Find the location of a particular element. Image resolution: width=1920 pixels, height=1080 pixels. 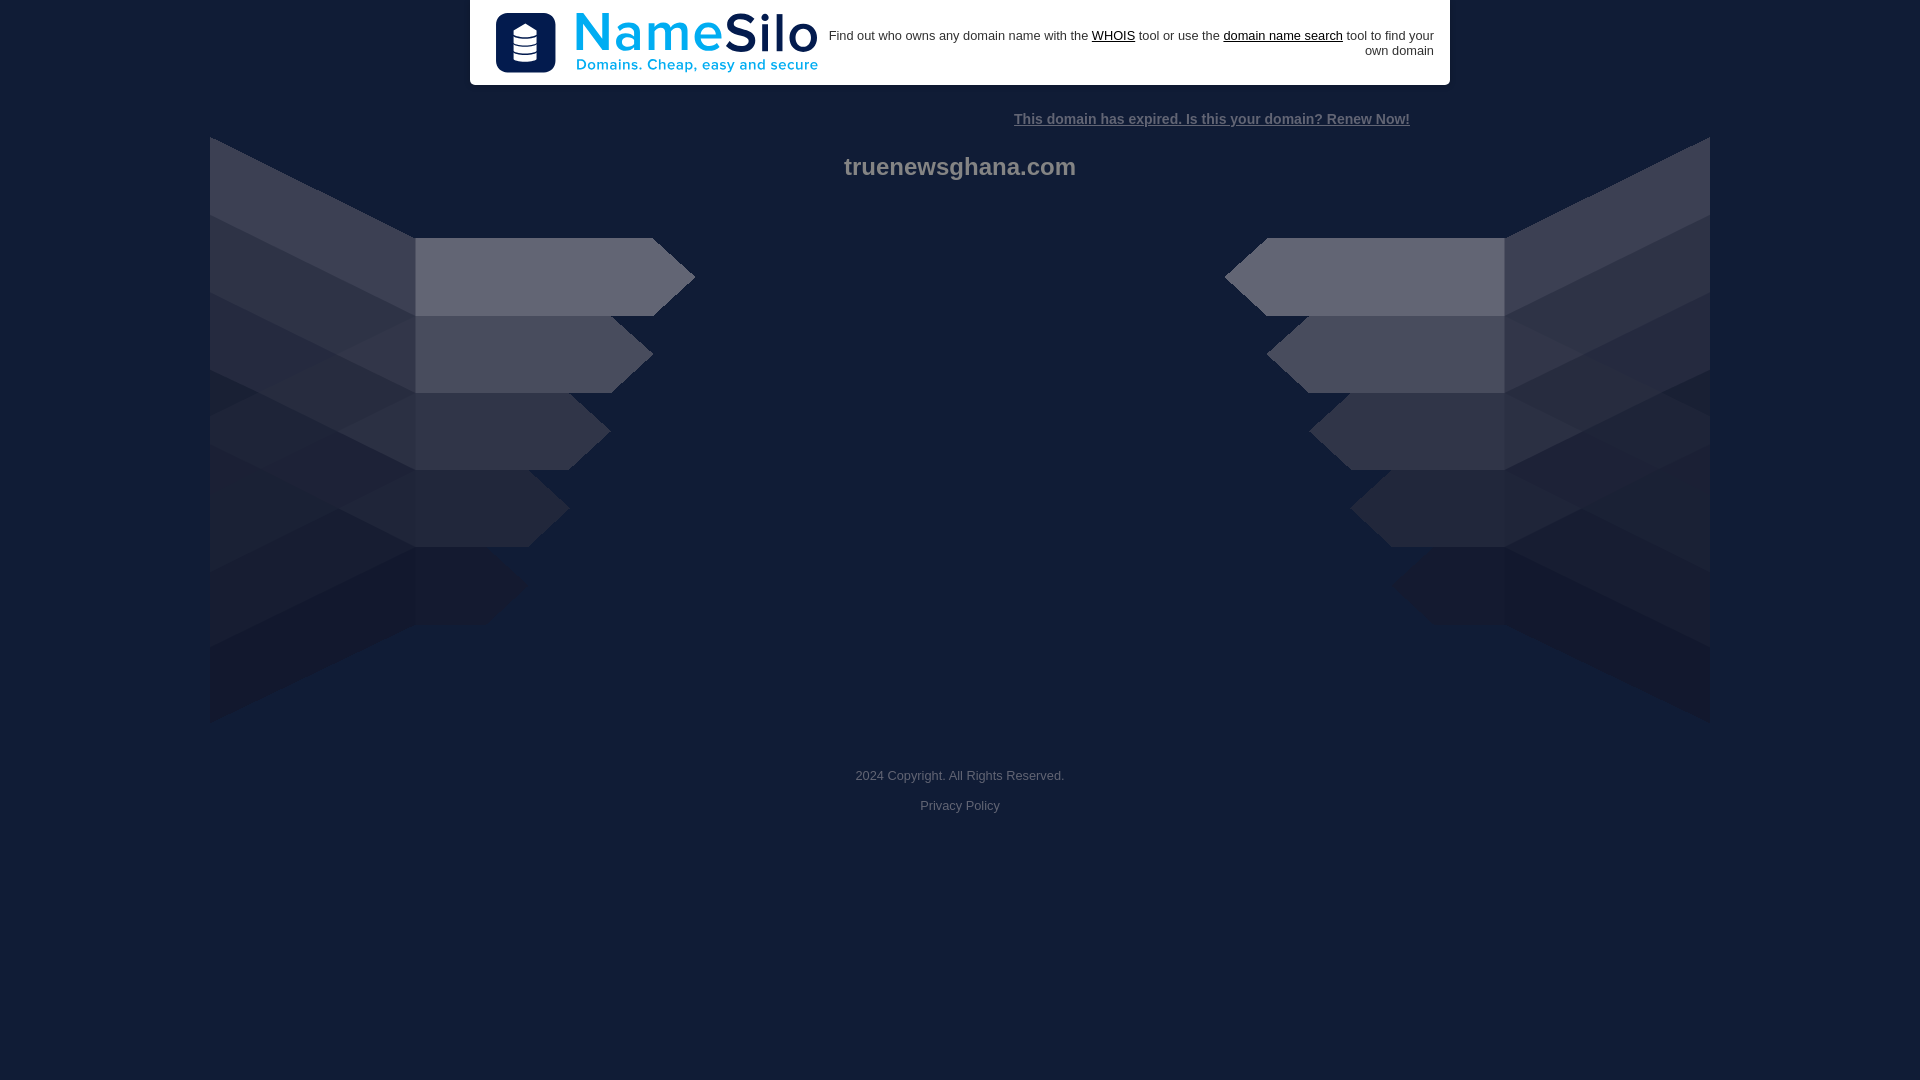

This domain has expired. Is this your domain? Renew Now! is located at coordinates (1211, 119).